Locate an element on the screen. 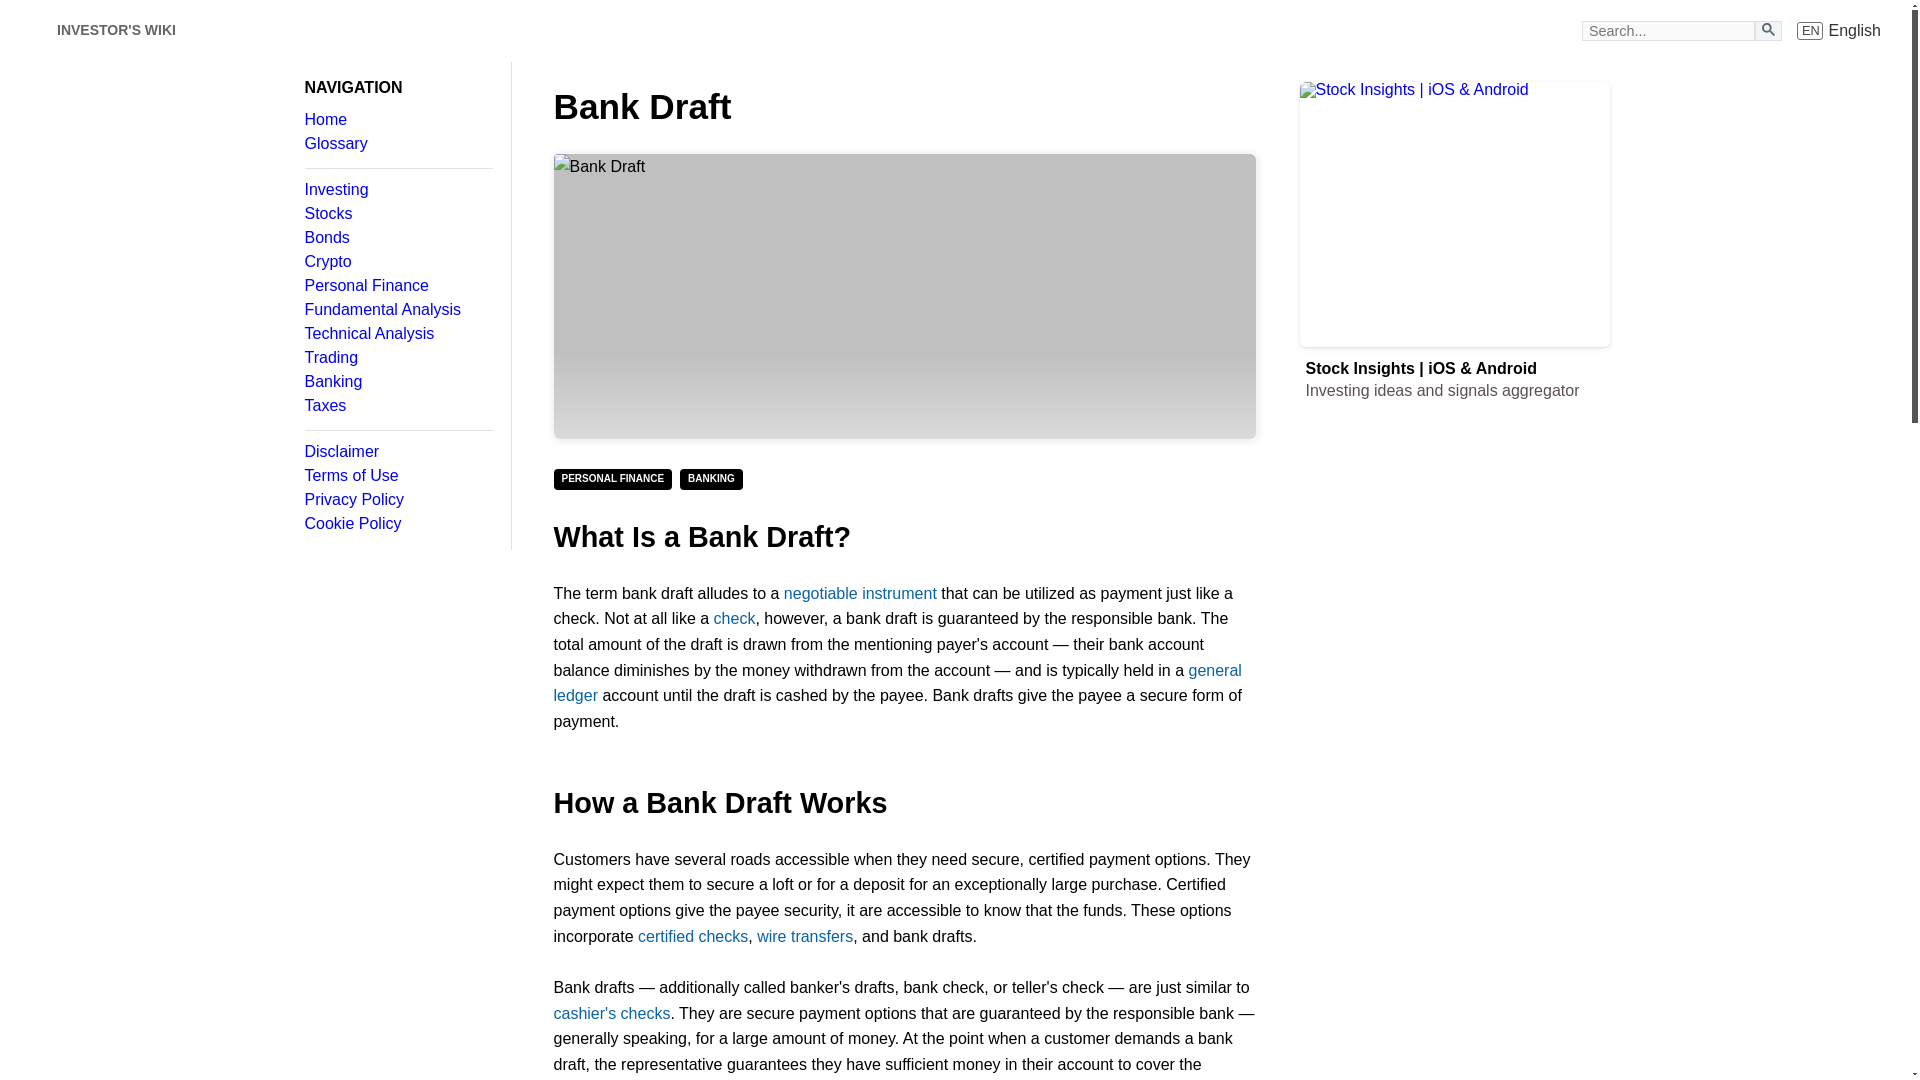 This screenshot has width=1920, height=1080. Crypto is located at coordinates (397, 358).